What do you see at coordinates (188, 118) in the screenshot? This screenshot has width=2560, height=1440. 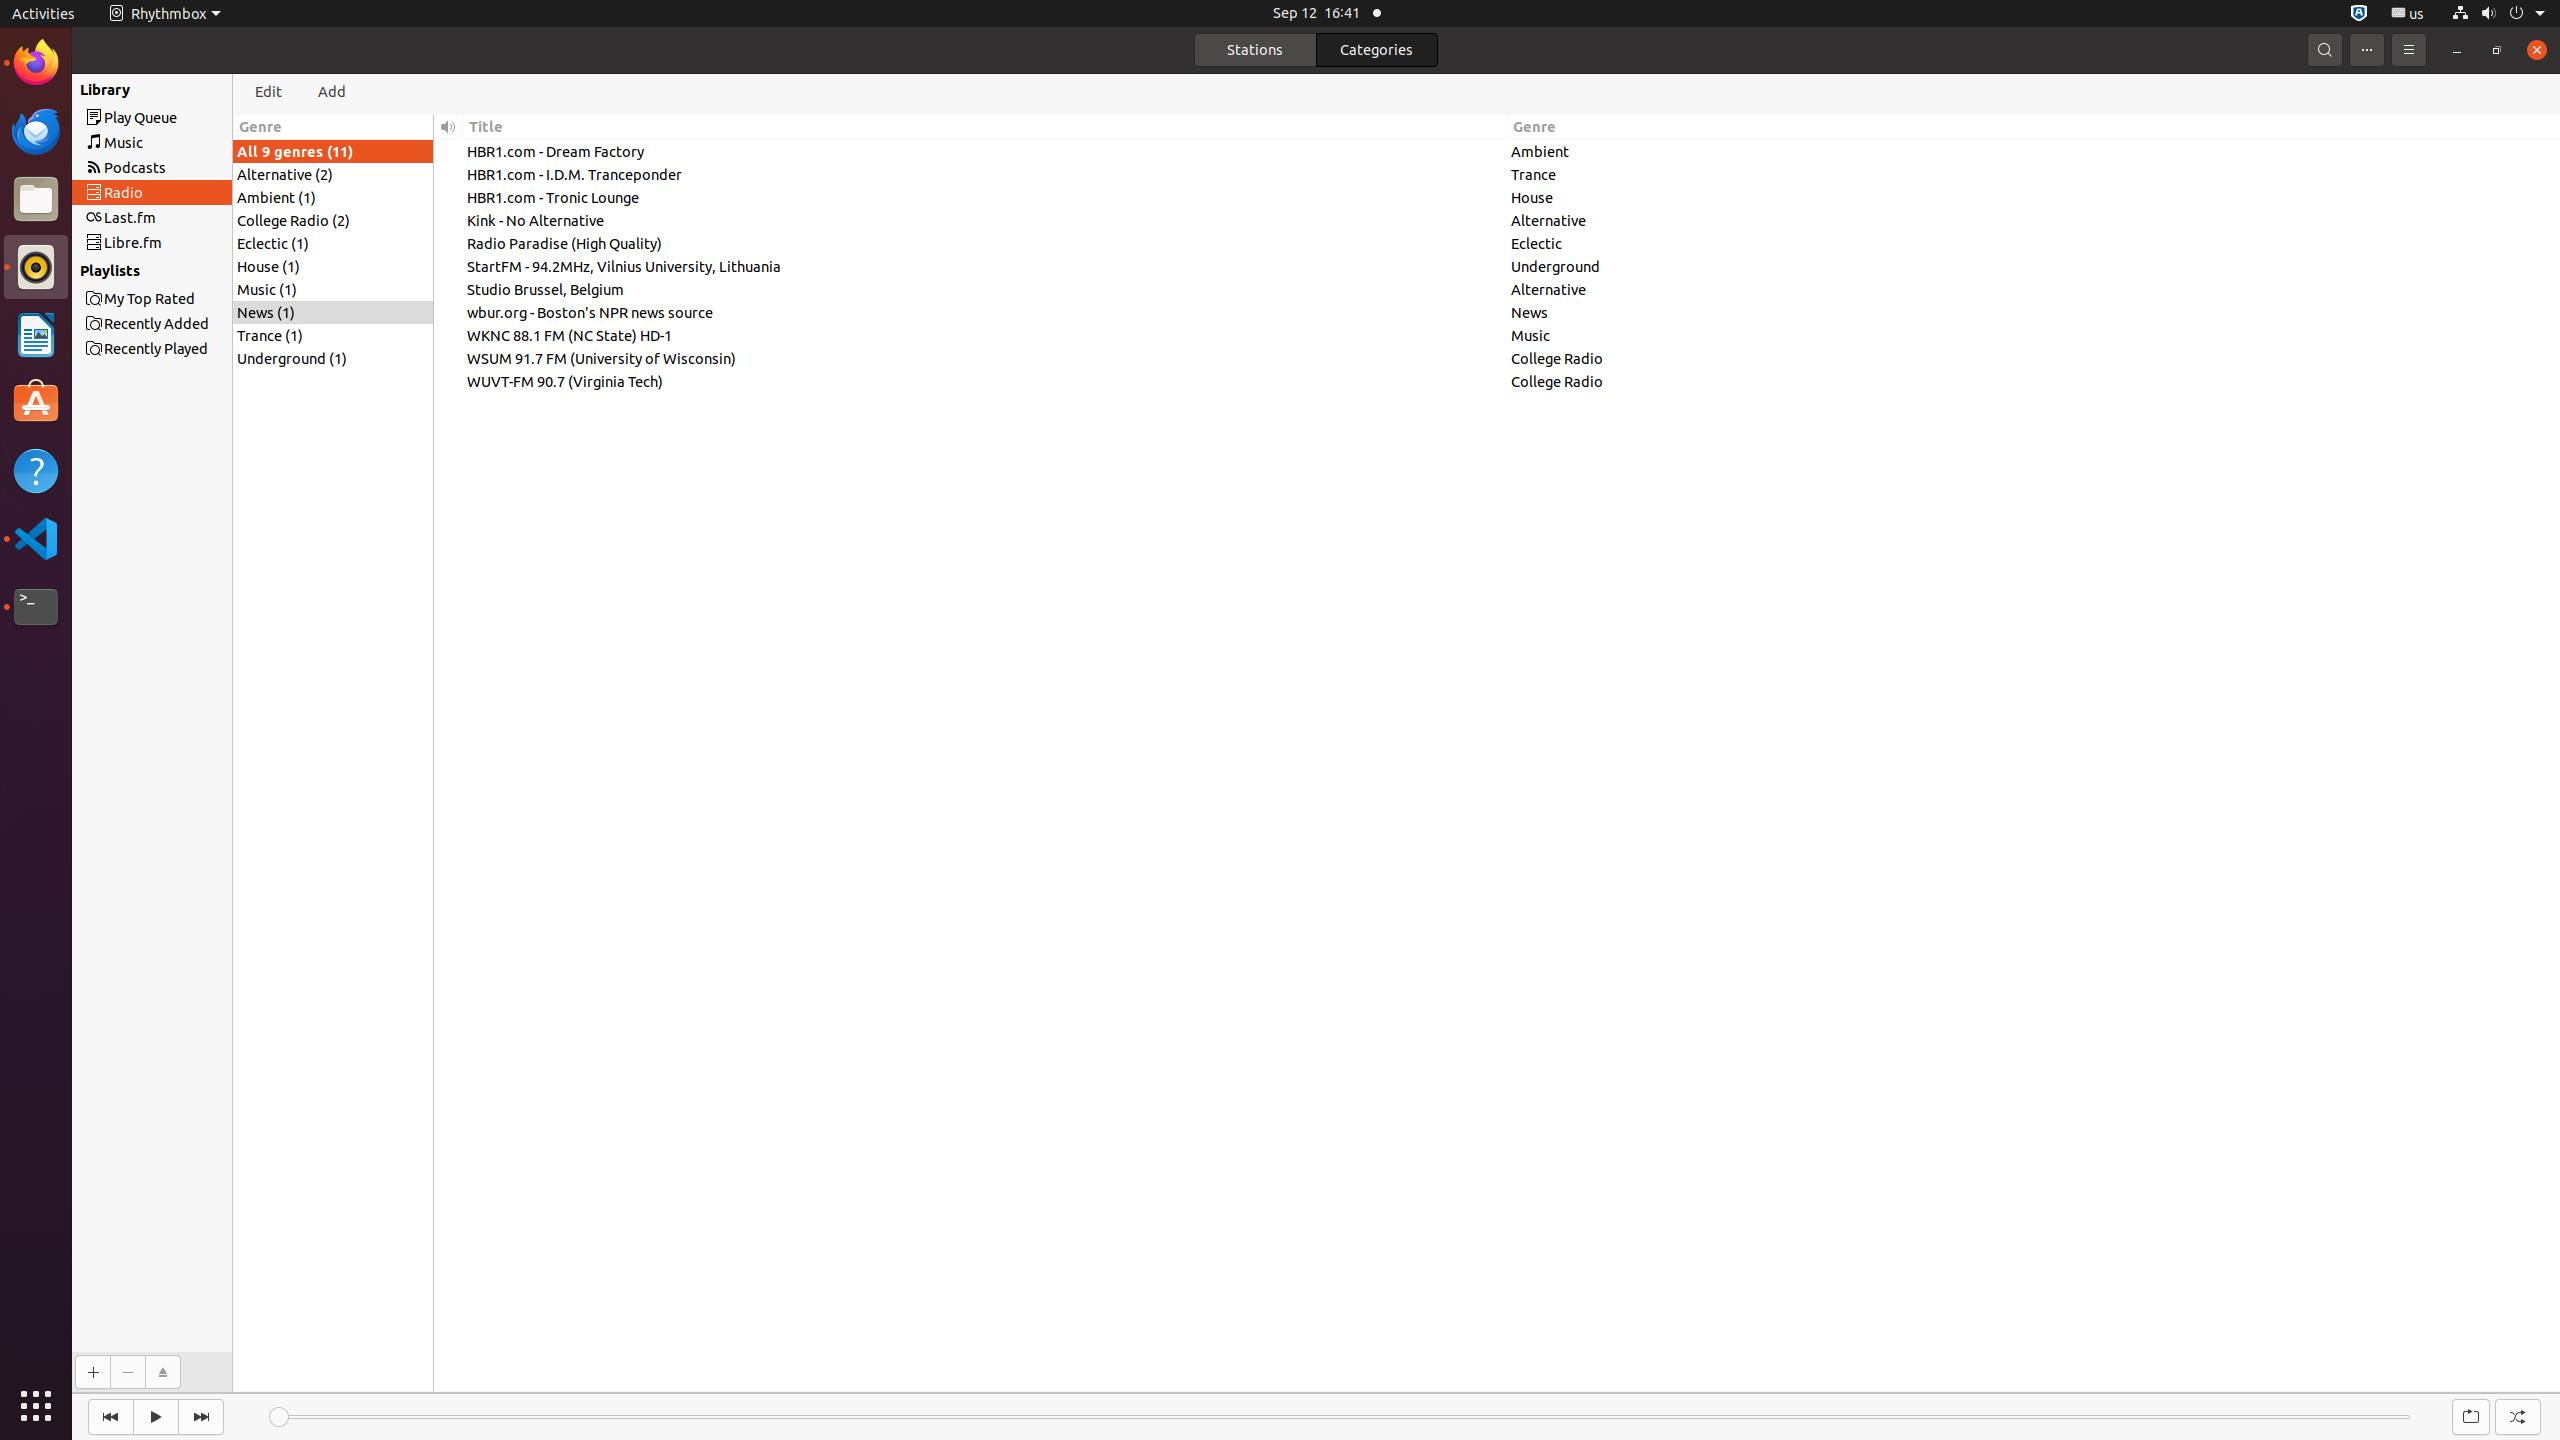 I see `Play Queue` at bounding box center [188, 118].